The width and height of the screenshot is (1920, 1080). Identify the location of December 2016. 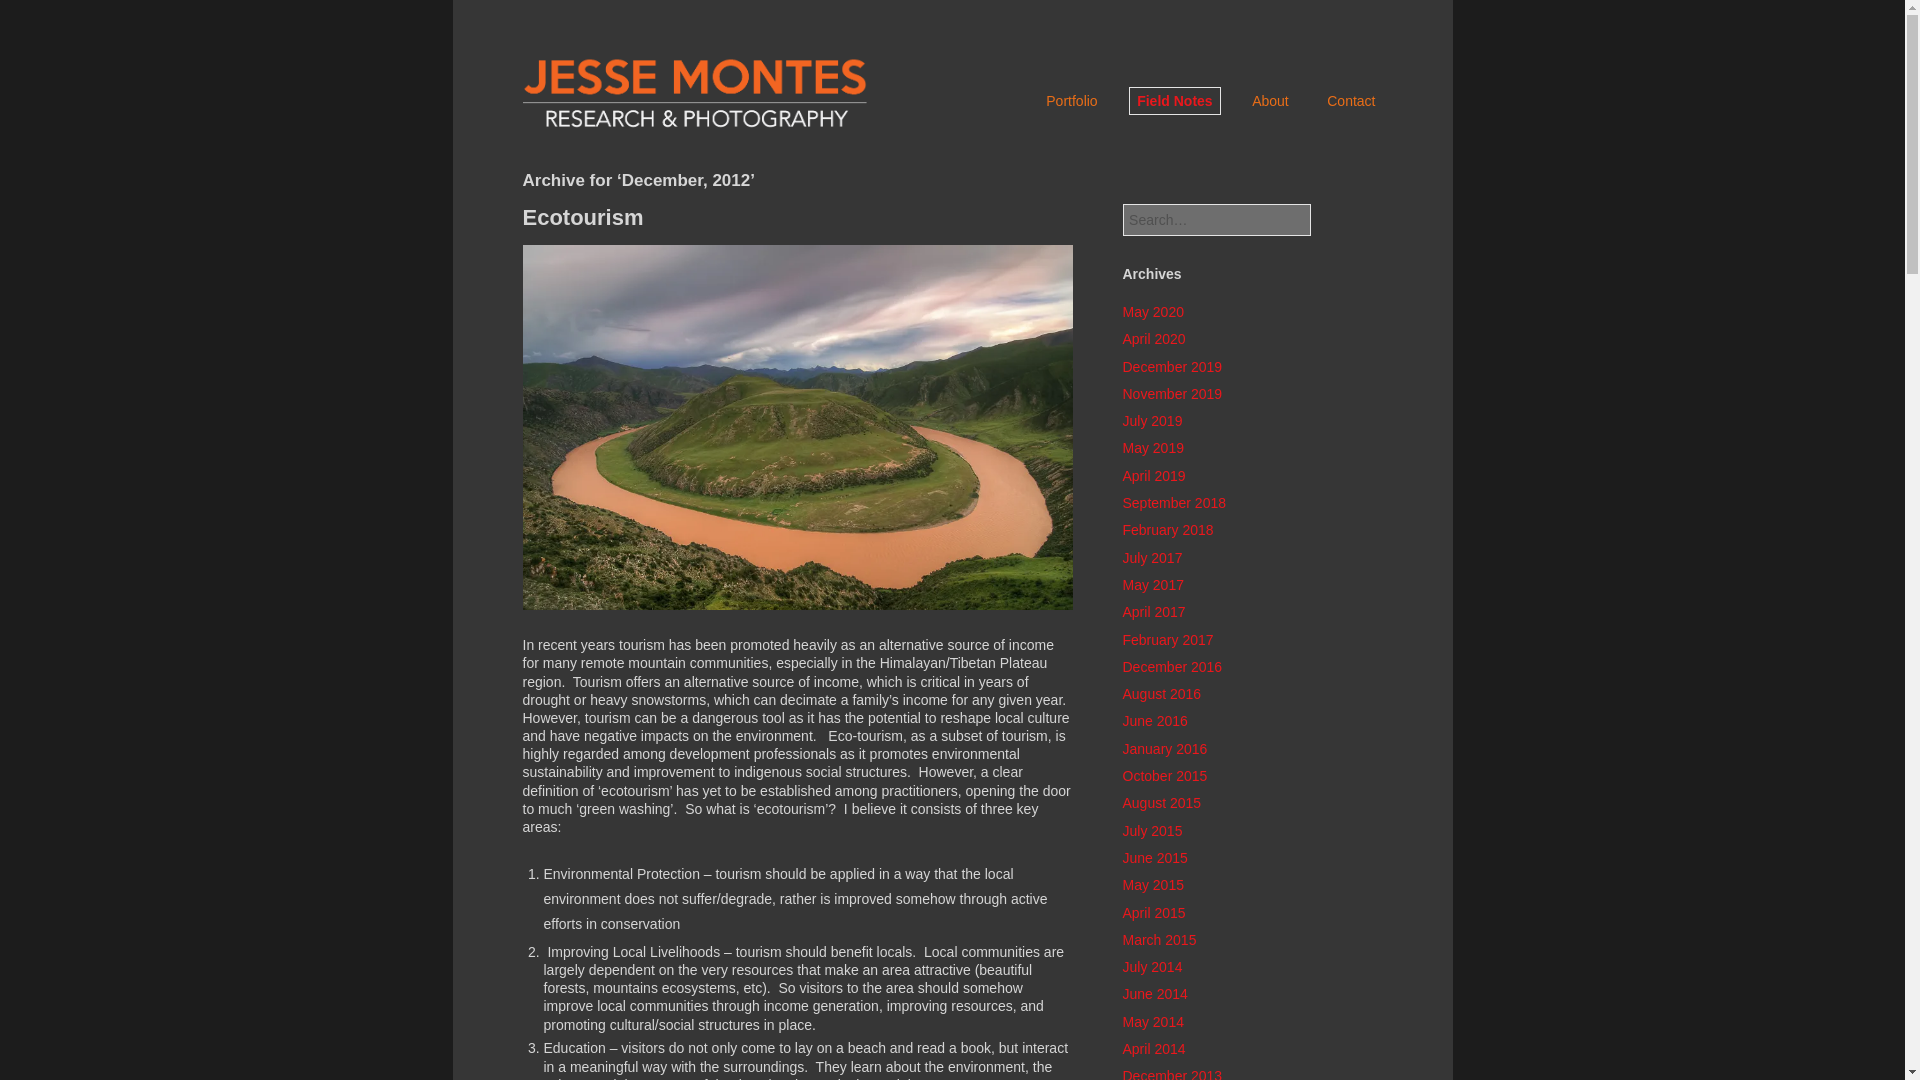
(1171, 666).